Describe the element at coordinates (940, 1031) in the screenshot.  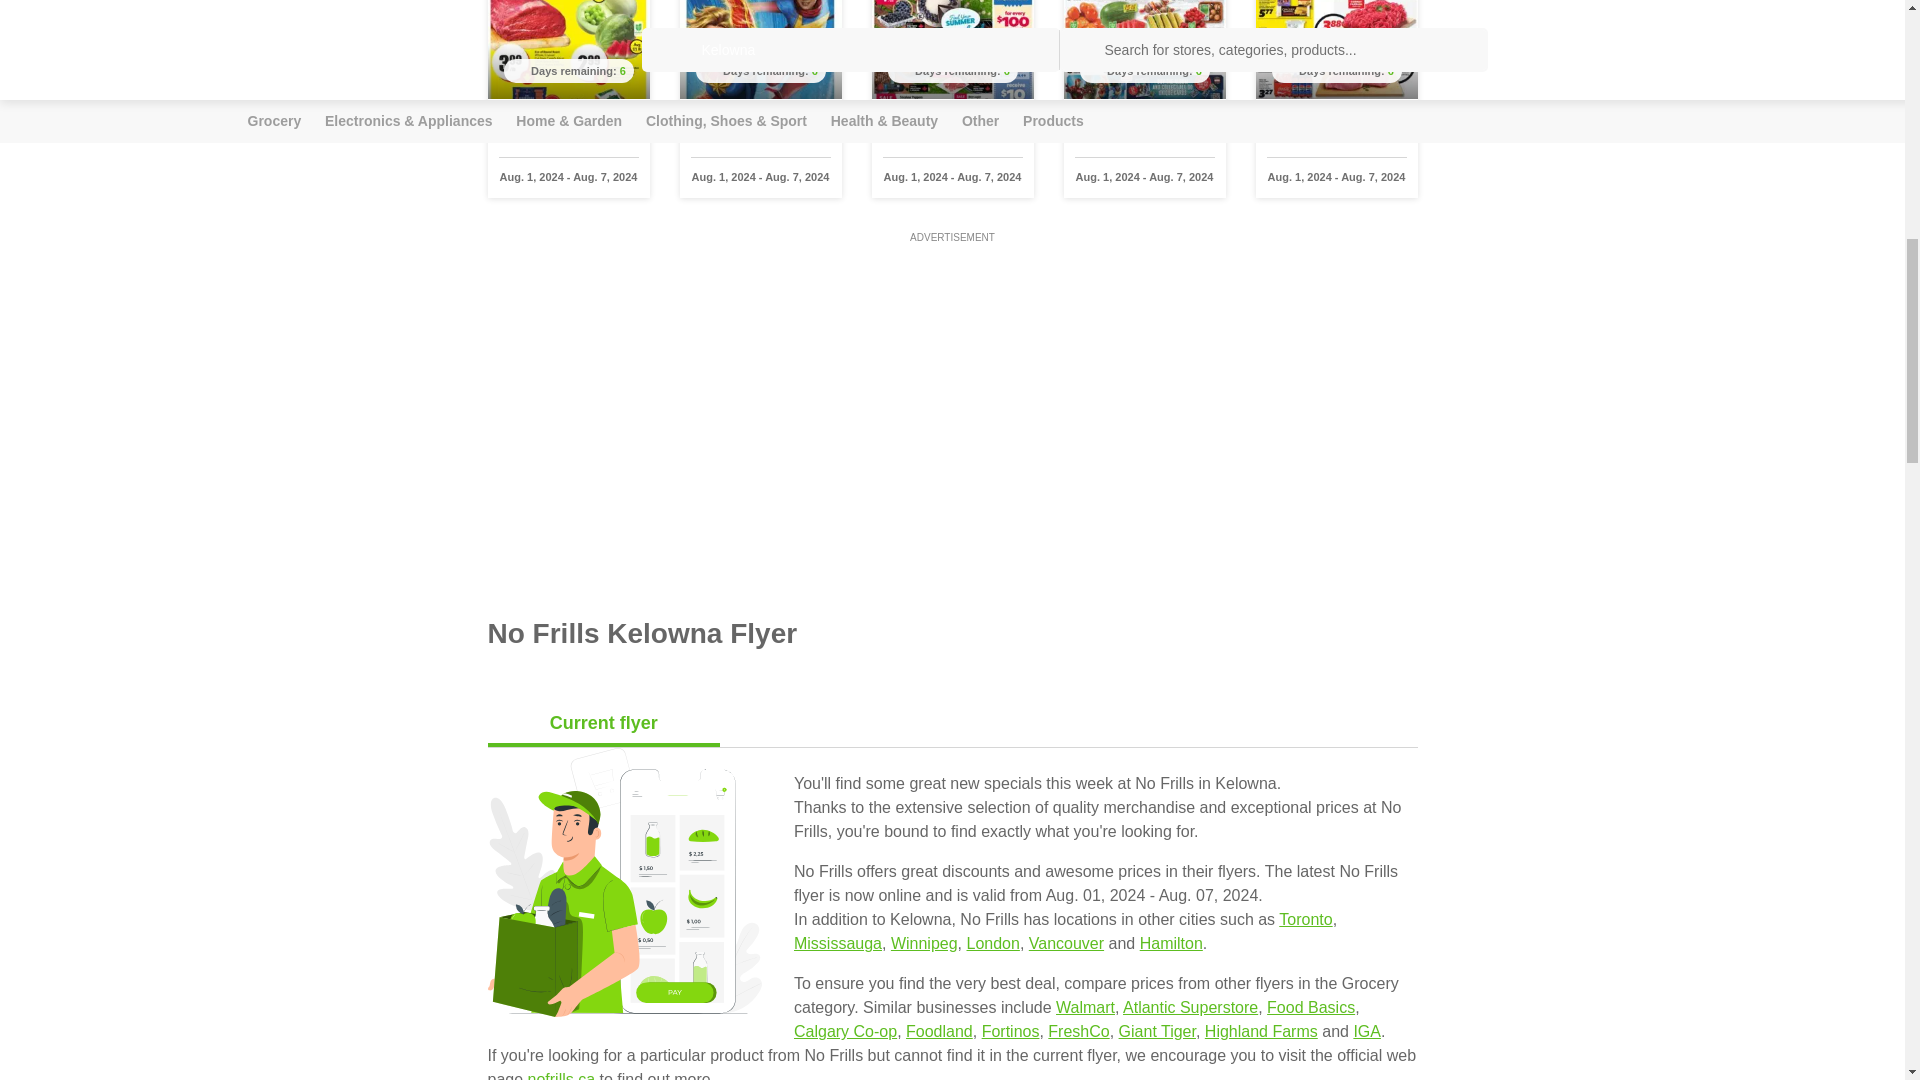
I see `Foodland` at that location.